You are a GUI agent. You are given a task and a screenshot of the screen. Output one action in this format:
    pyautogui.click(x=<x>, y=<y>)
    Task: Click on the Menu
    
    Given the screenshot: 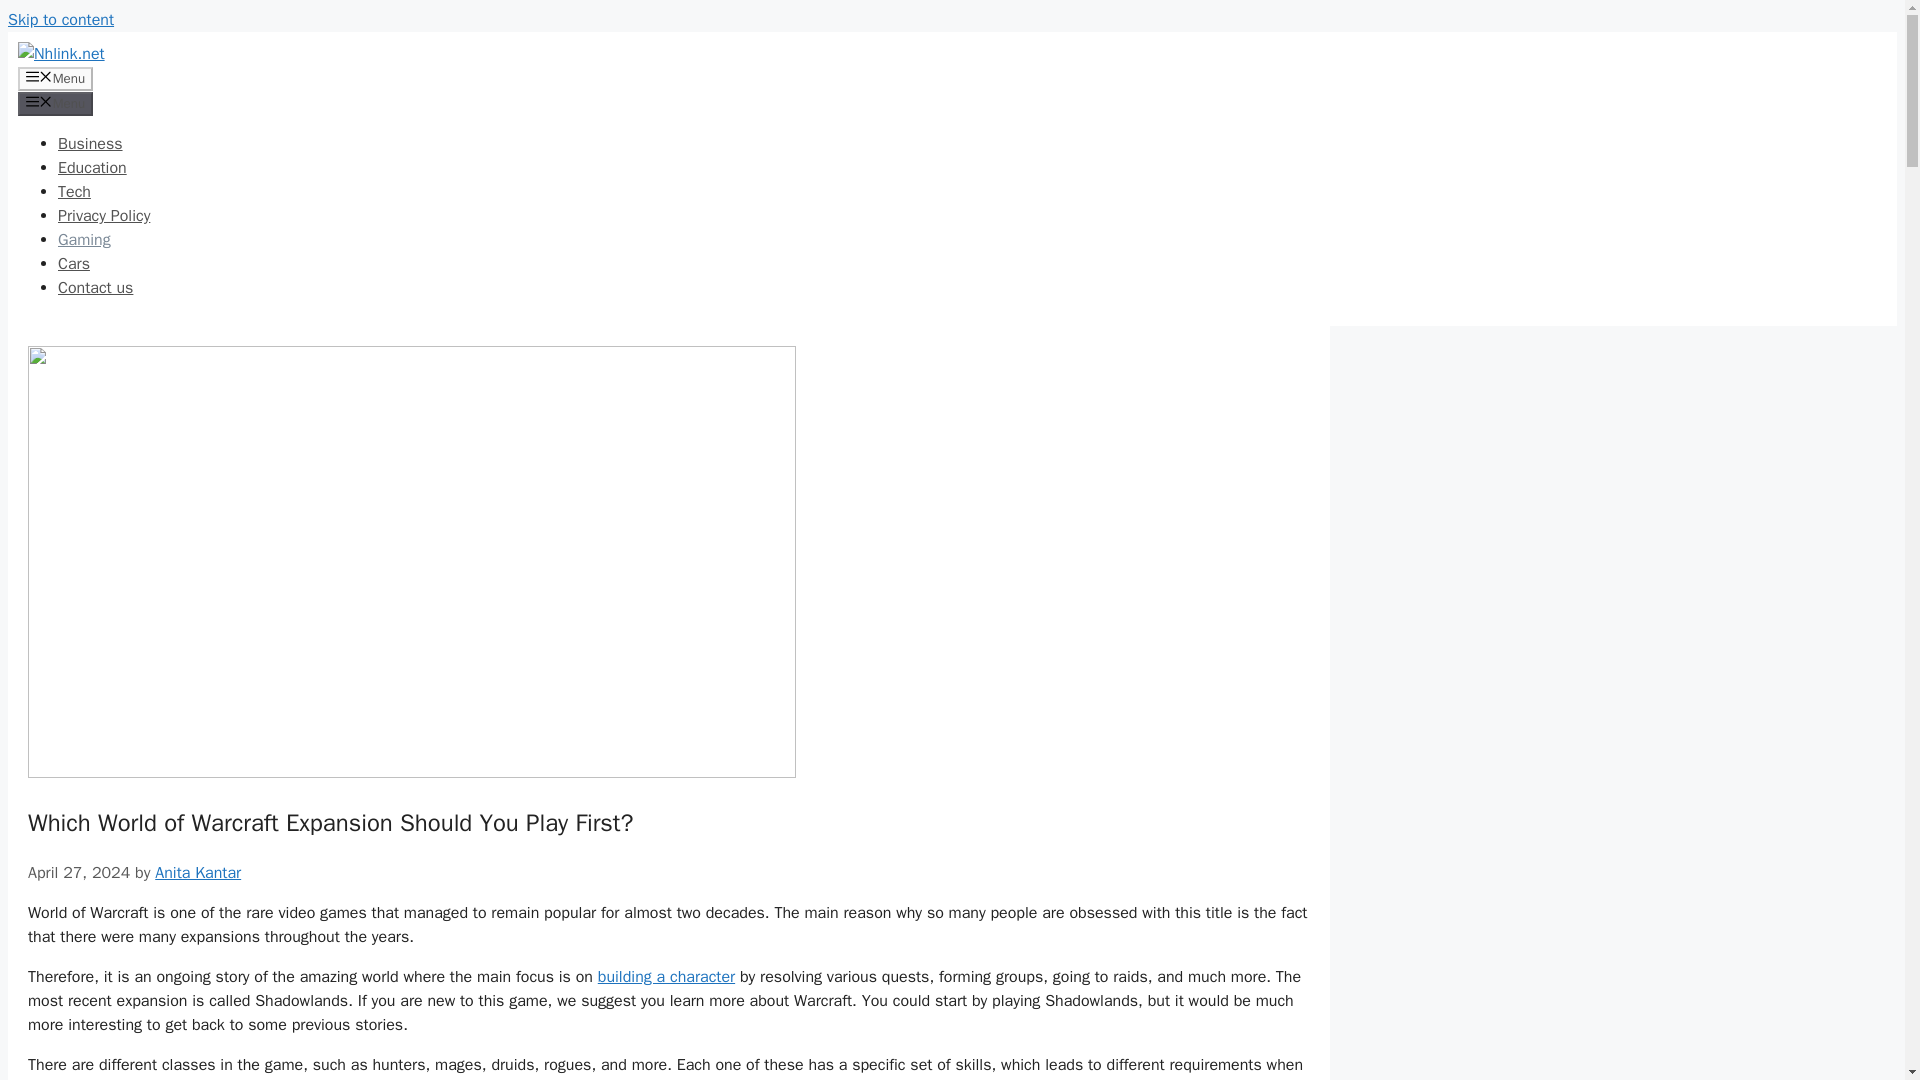 What is the action you would take?
    pyautogui.click(x=54, y=78)
    